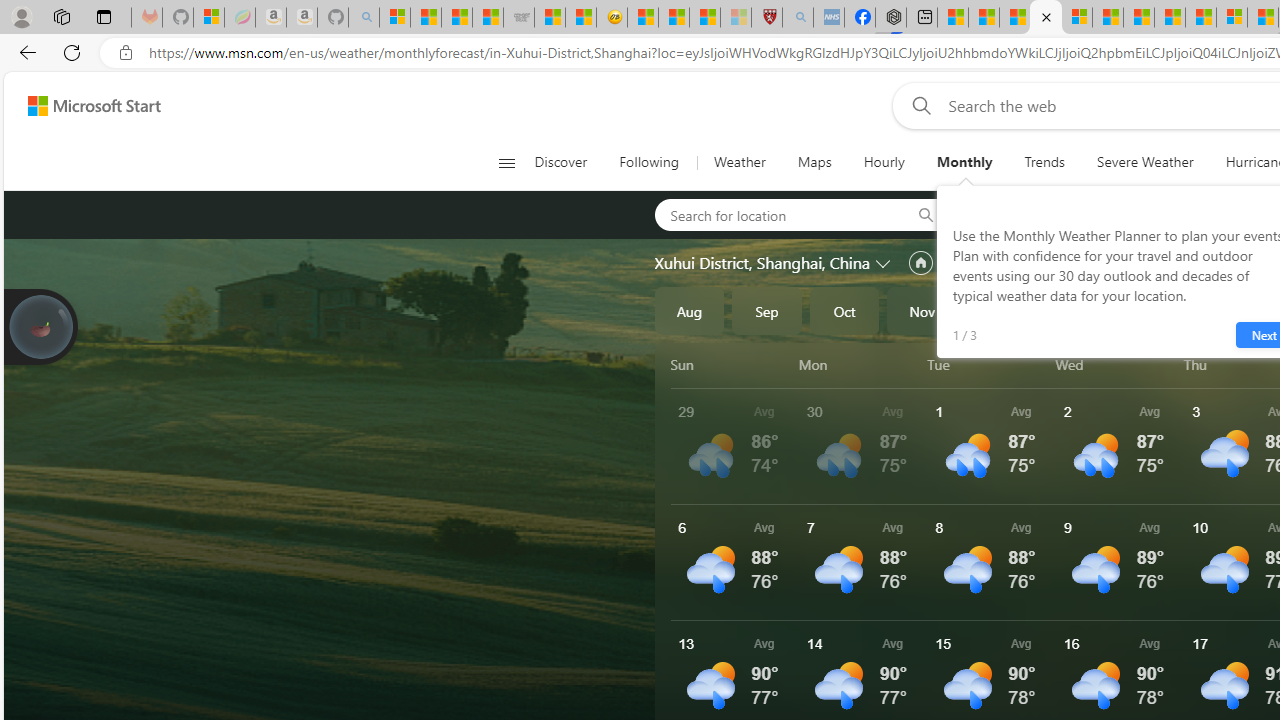 The width and height of the screenshot is (1280, 720). What do you see at coordinates (642, 18) in the screenshot?
I see `Recipes - MSN` at bounding box center [642, 18].